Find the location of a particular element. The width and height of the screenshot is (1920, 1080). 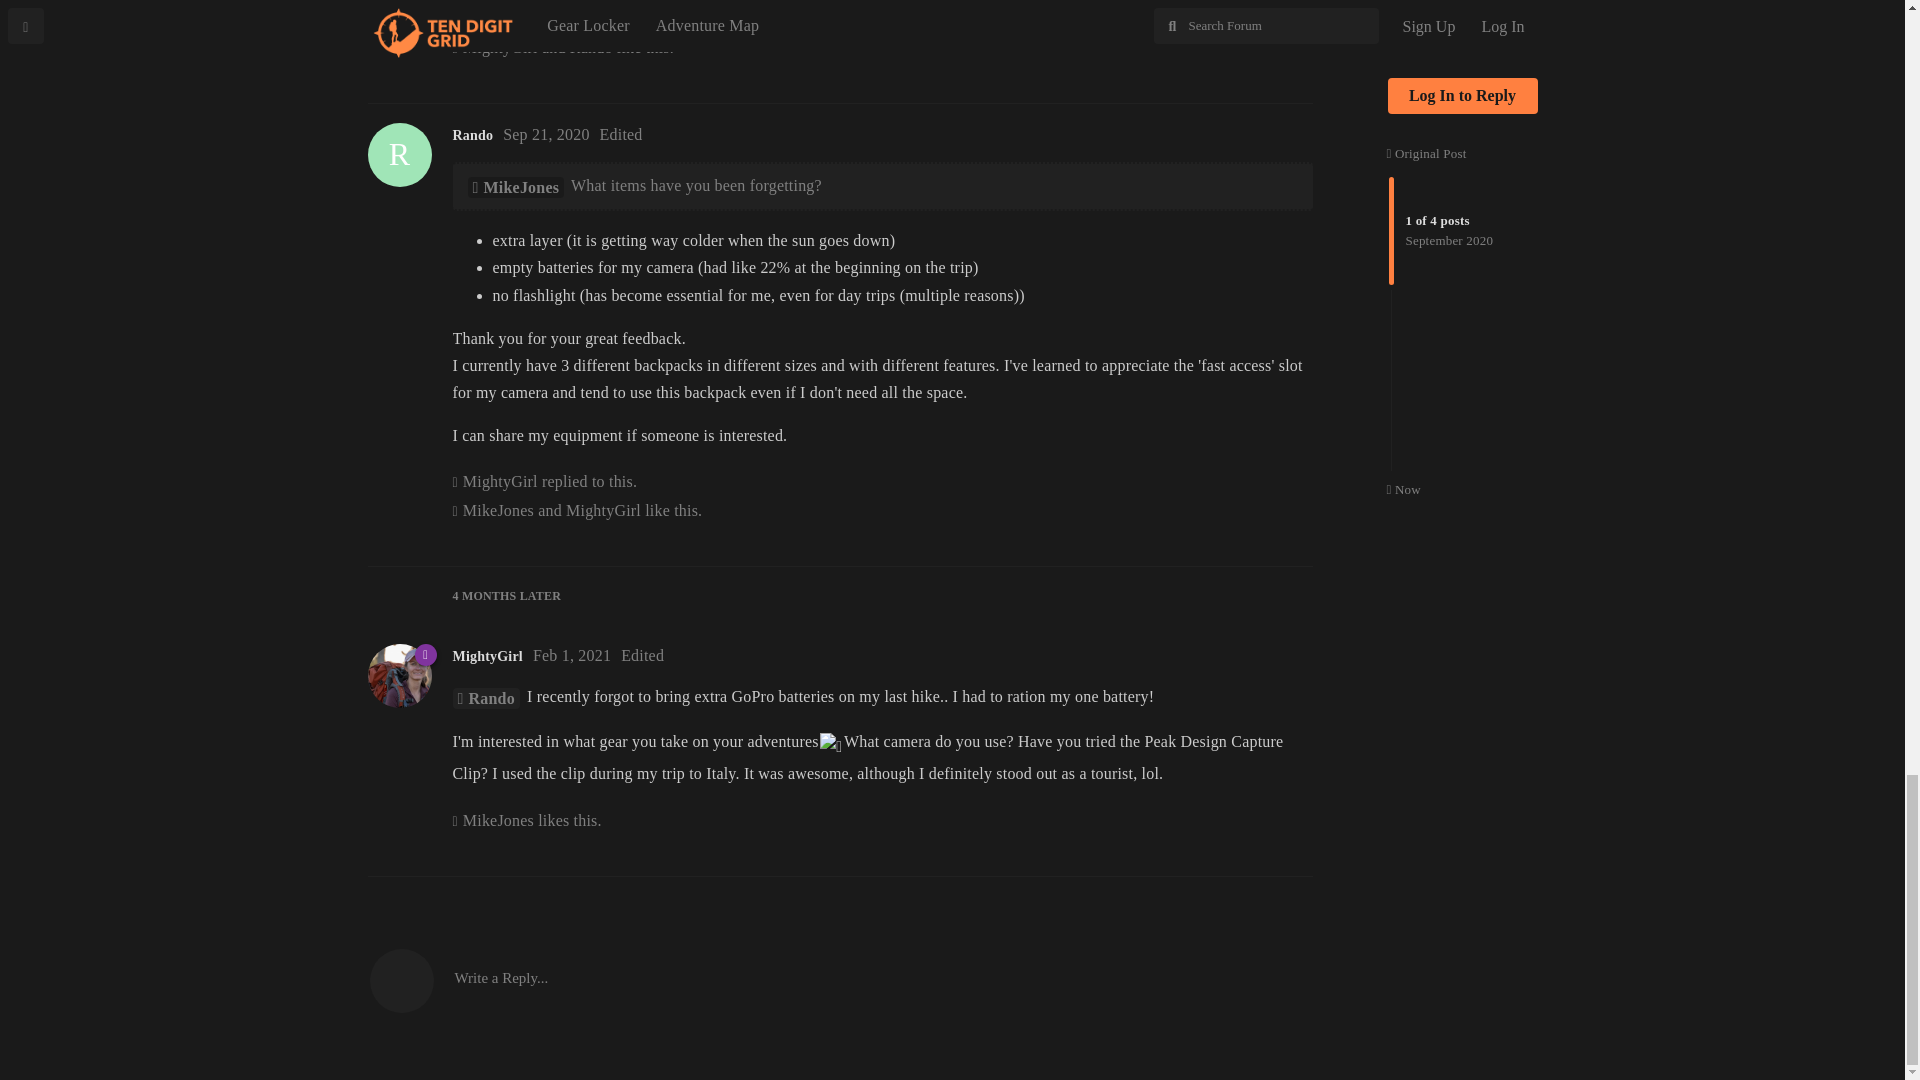

MightyGirl is located at coordinates (484, 18).